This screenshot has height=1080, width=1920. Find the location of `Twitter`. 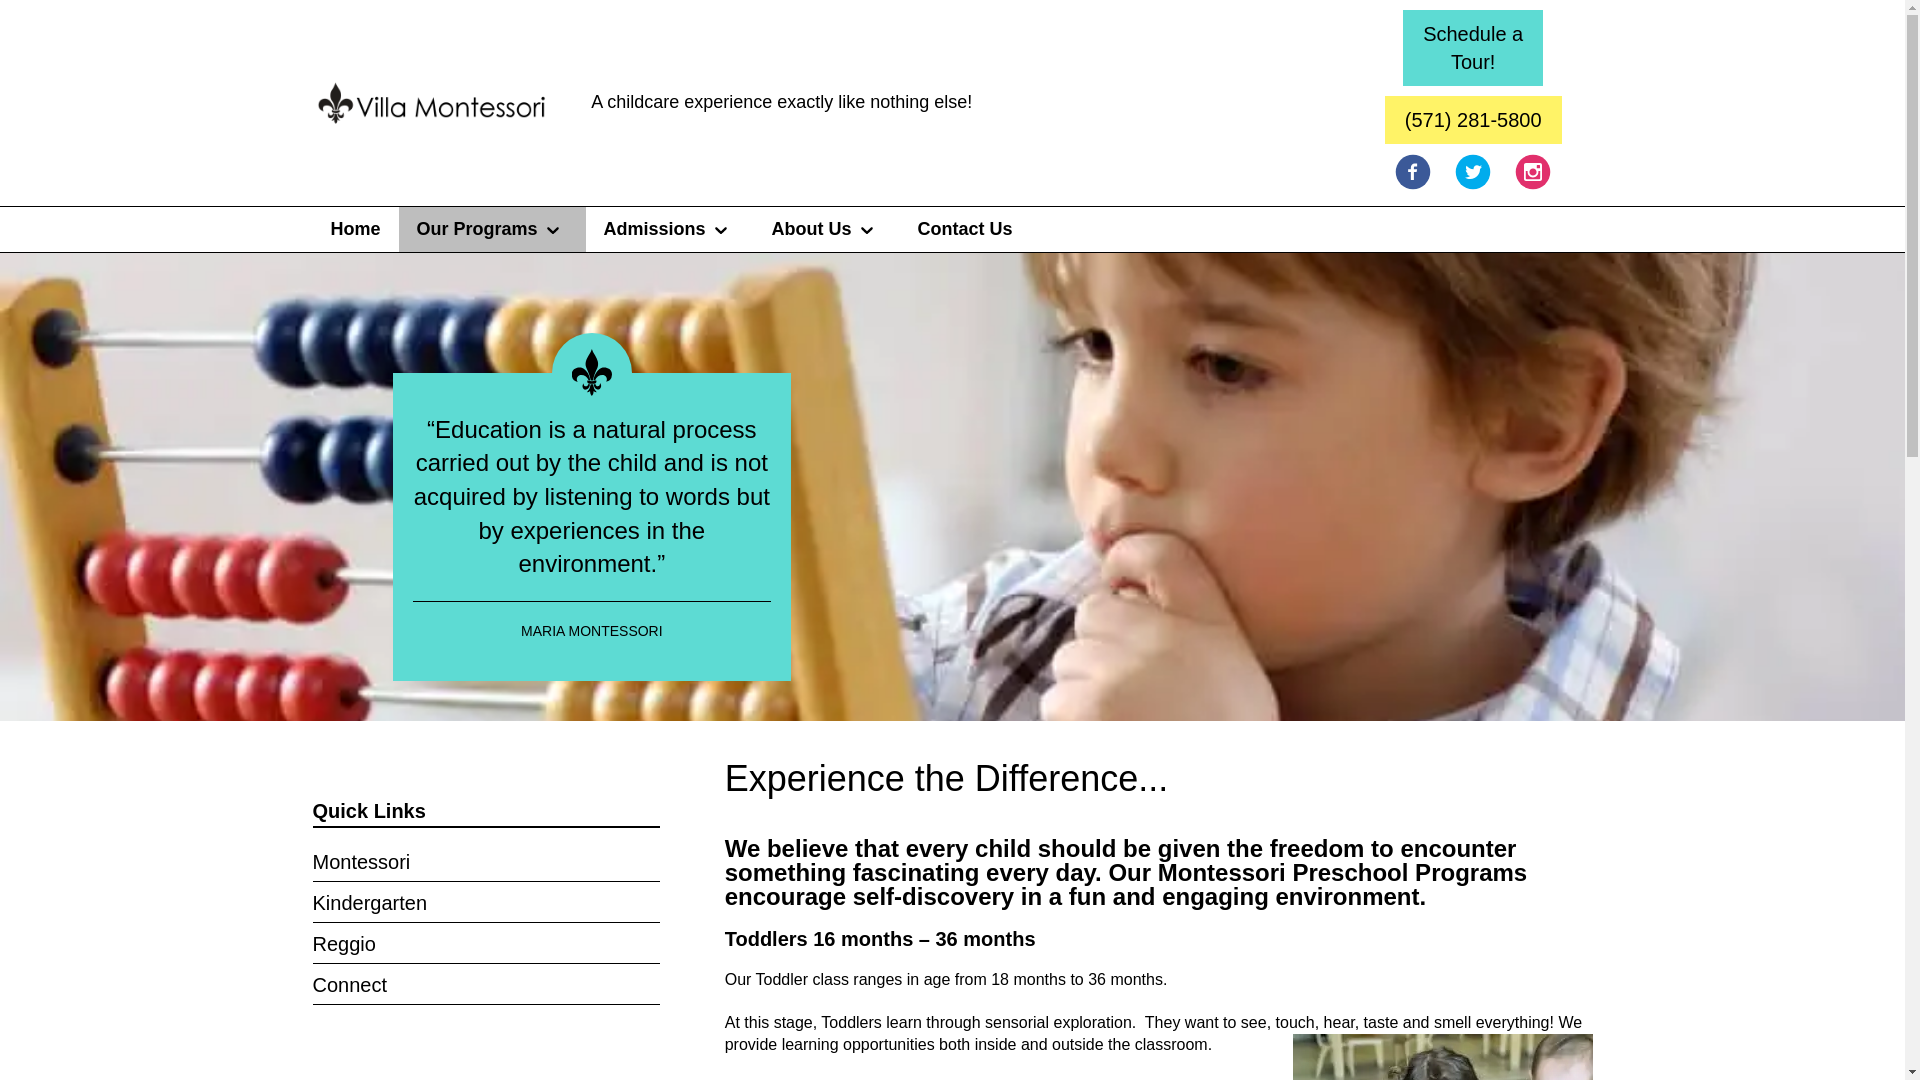

Twitter is located at coordinates (492, 229).